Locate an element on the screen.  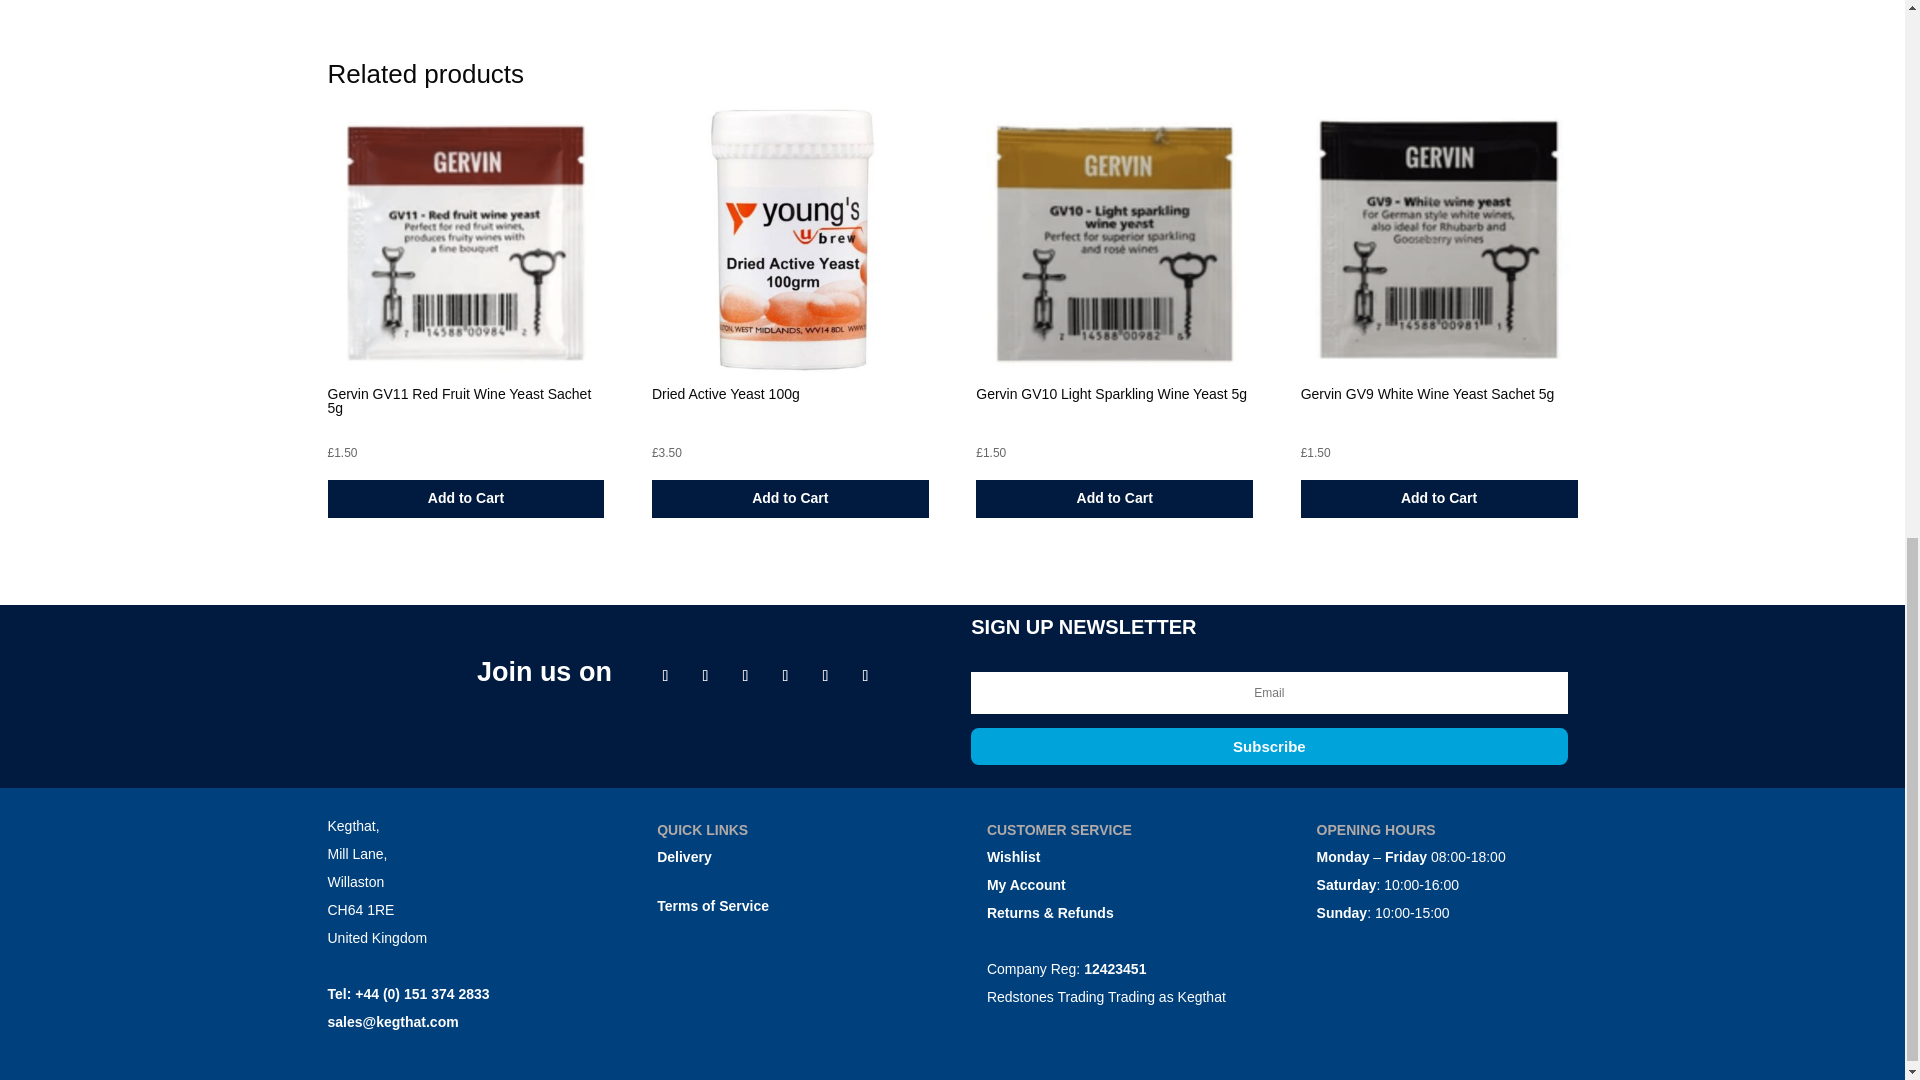
Follow on Youtube is located at coordinates (864, 676).